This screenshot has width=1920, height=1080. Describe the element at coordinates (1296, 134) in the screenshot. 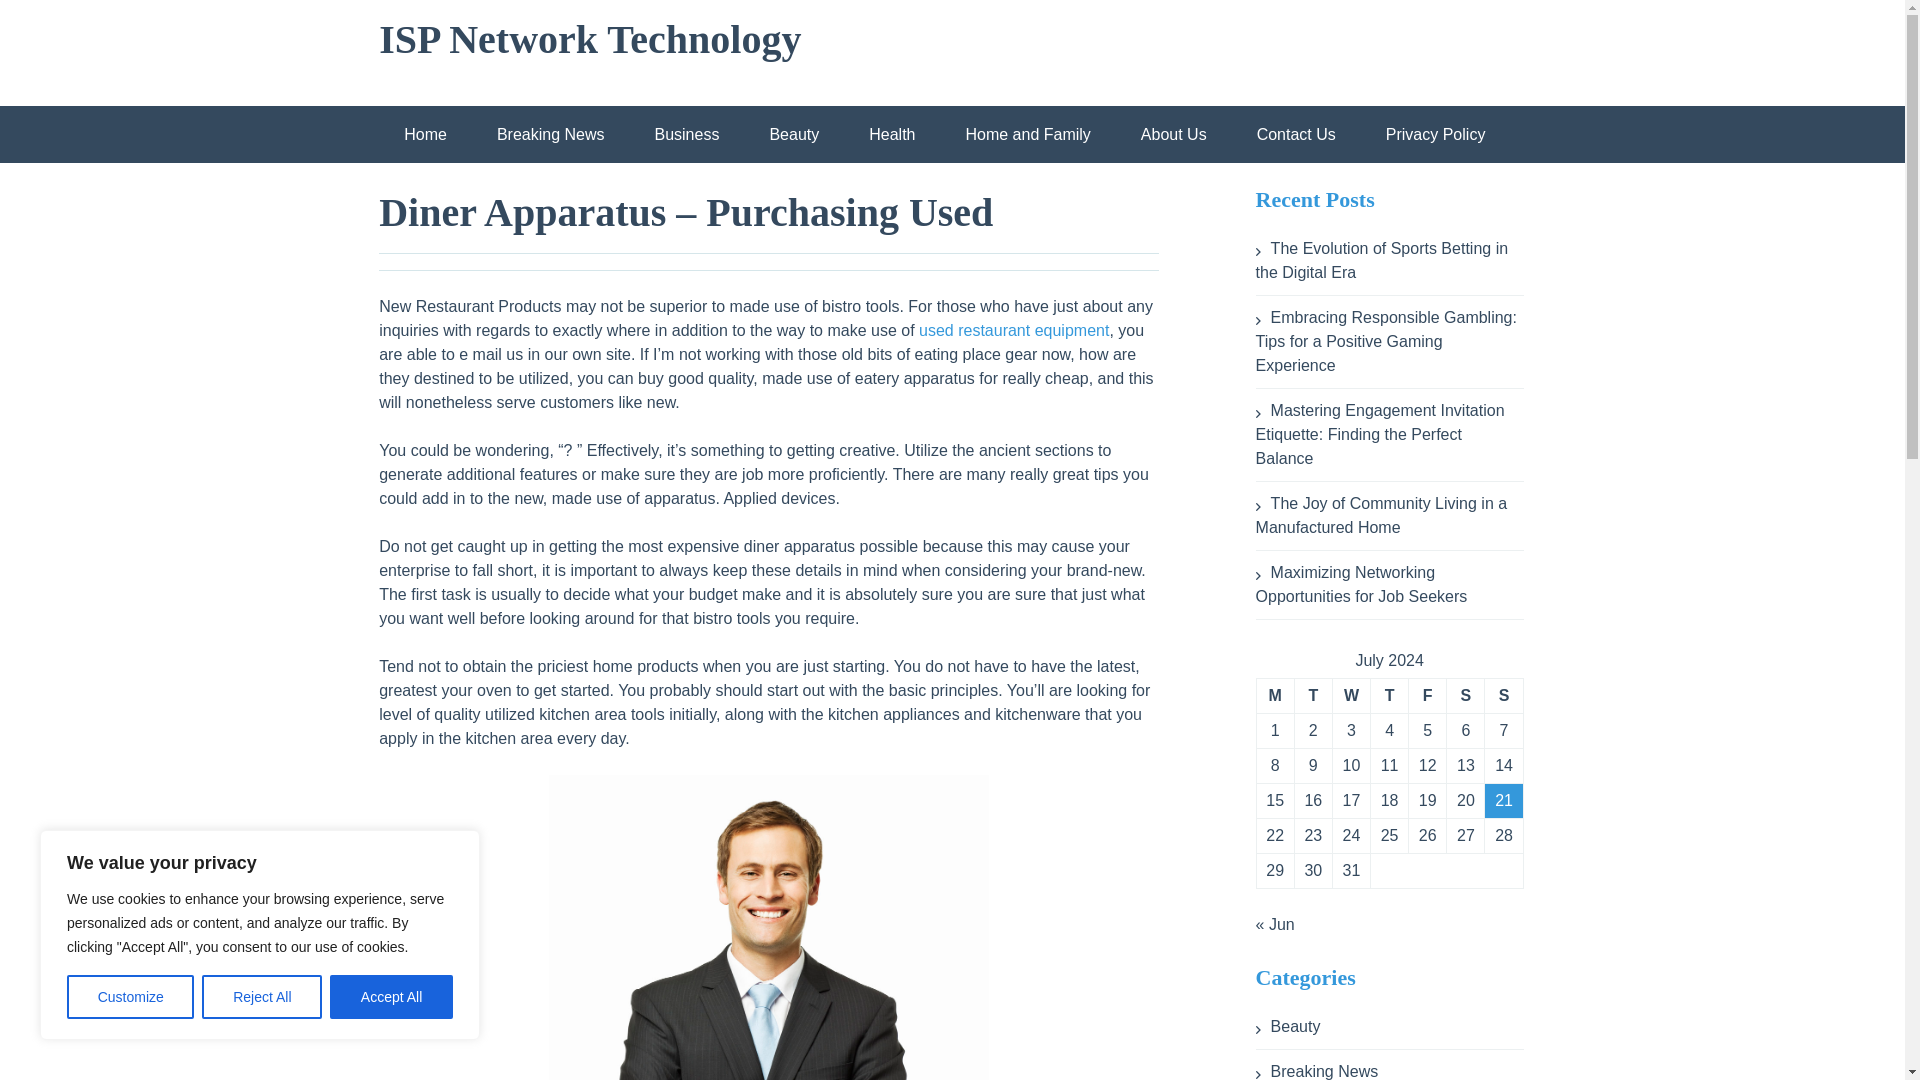

I see `Contact Us` at that location.